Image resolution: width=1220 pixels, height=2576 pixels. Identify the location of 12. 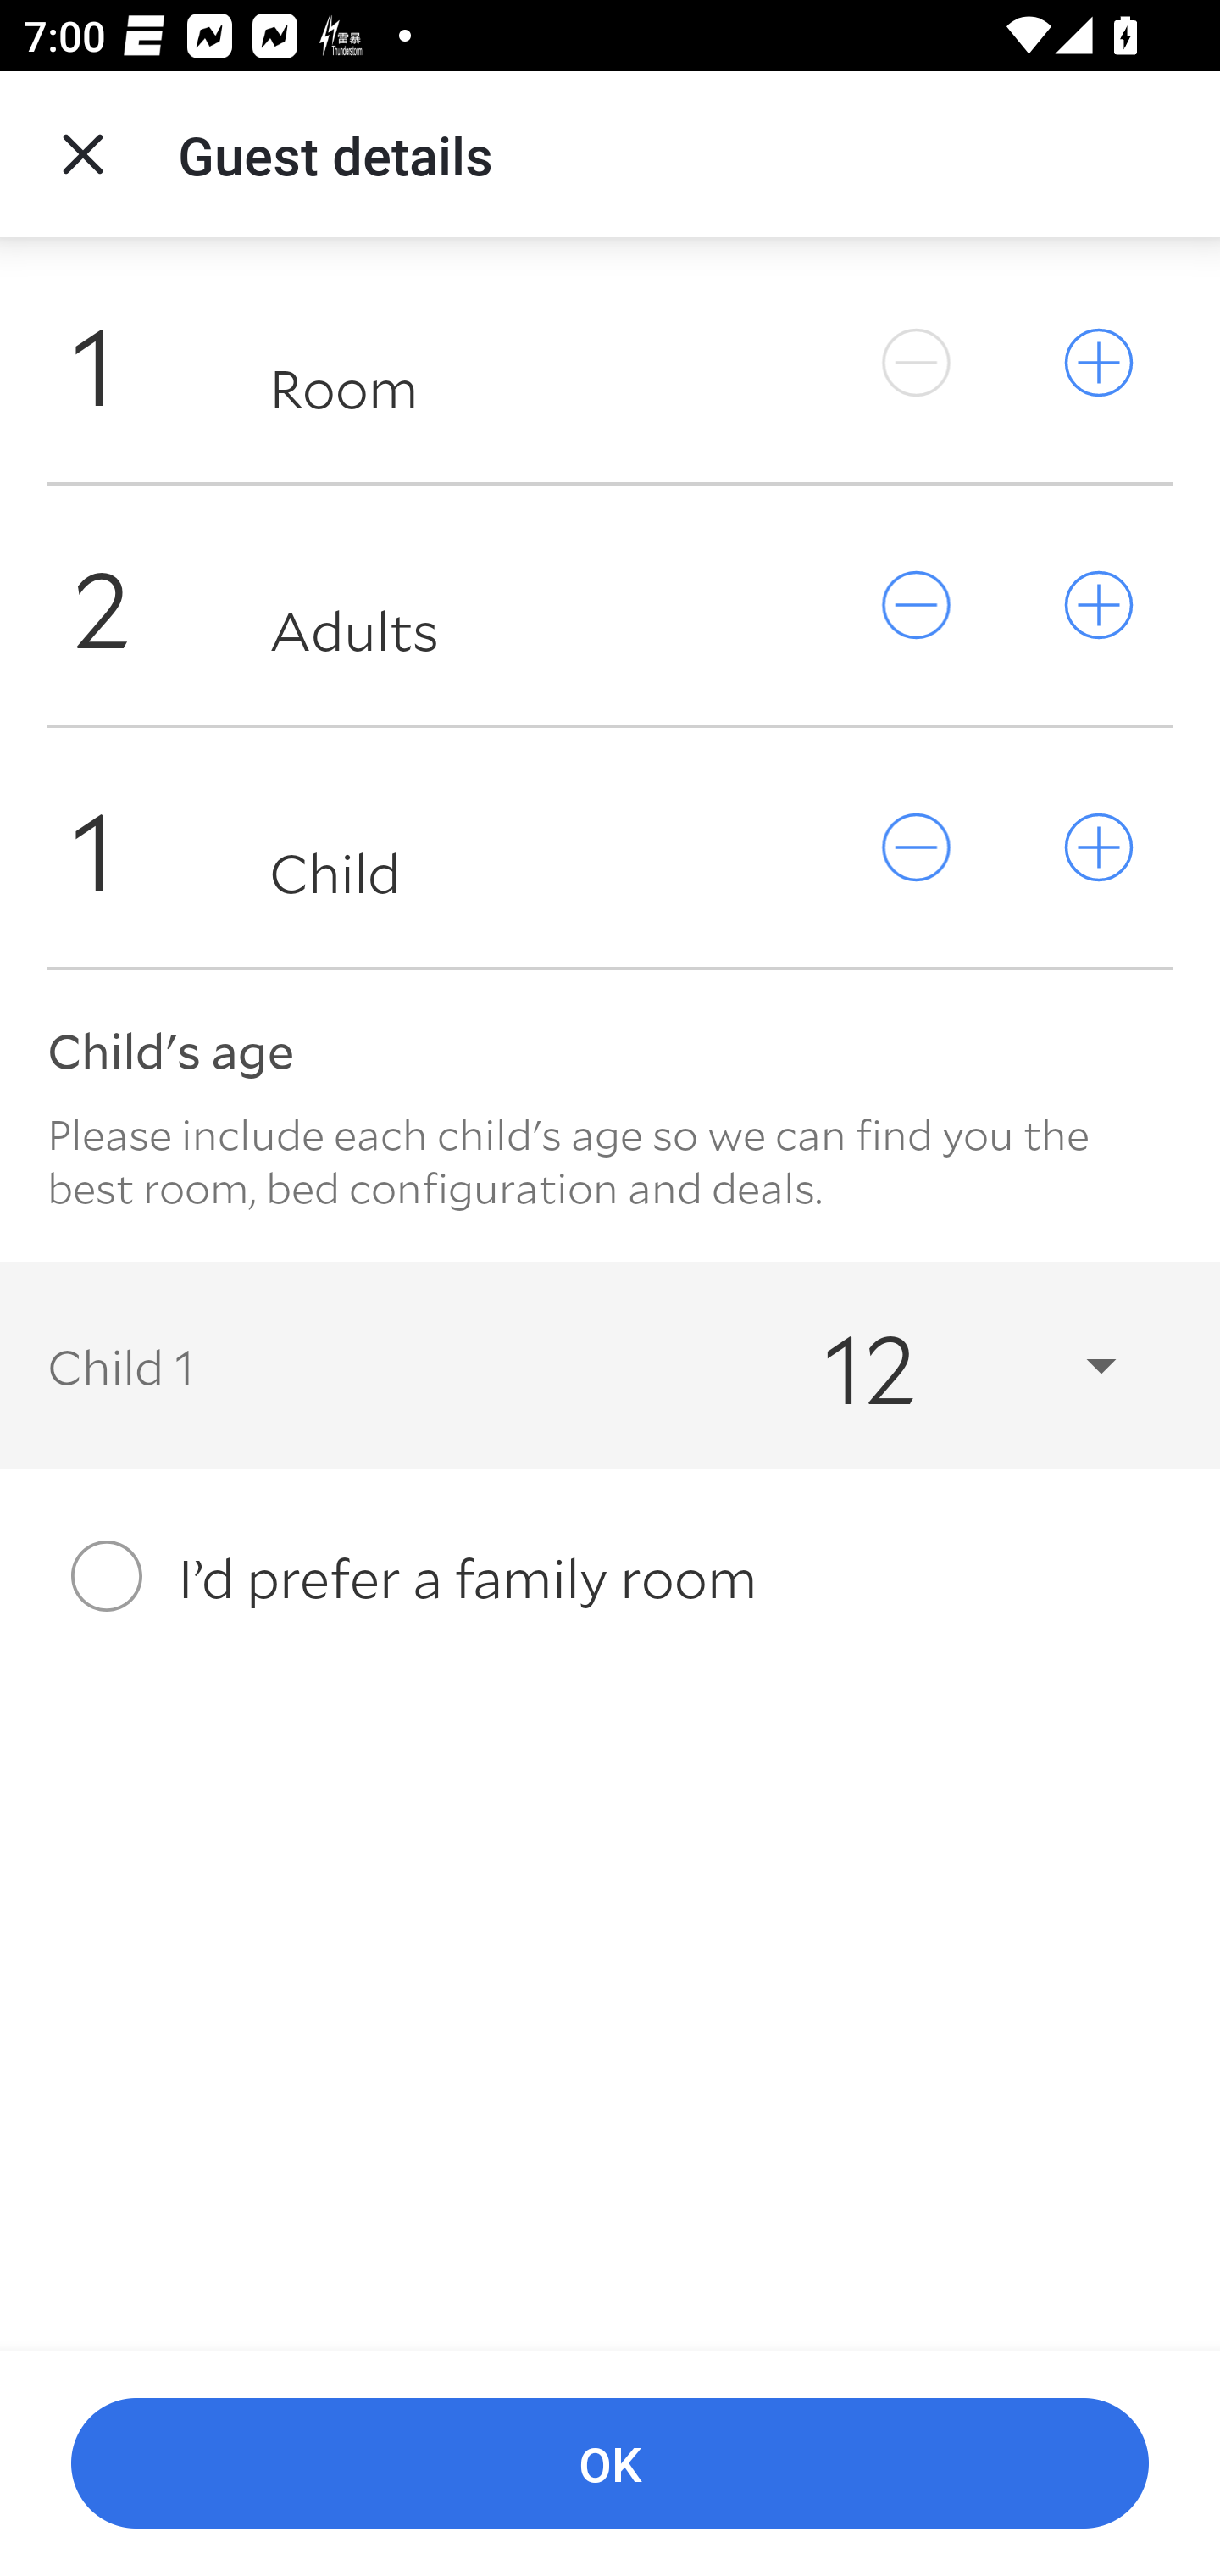
(940, 1364).